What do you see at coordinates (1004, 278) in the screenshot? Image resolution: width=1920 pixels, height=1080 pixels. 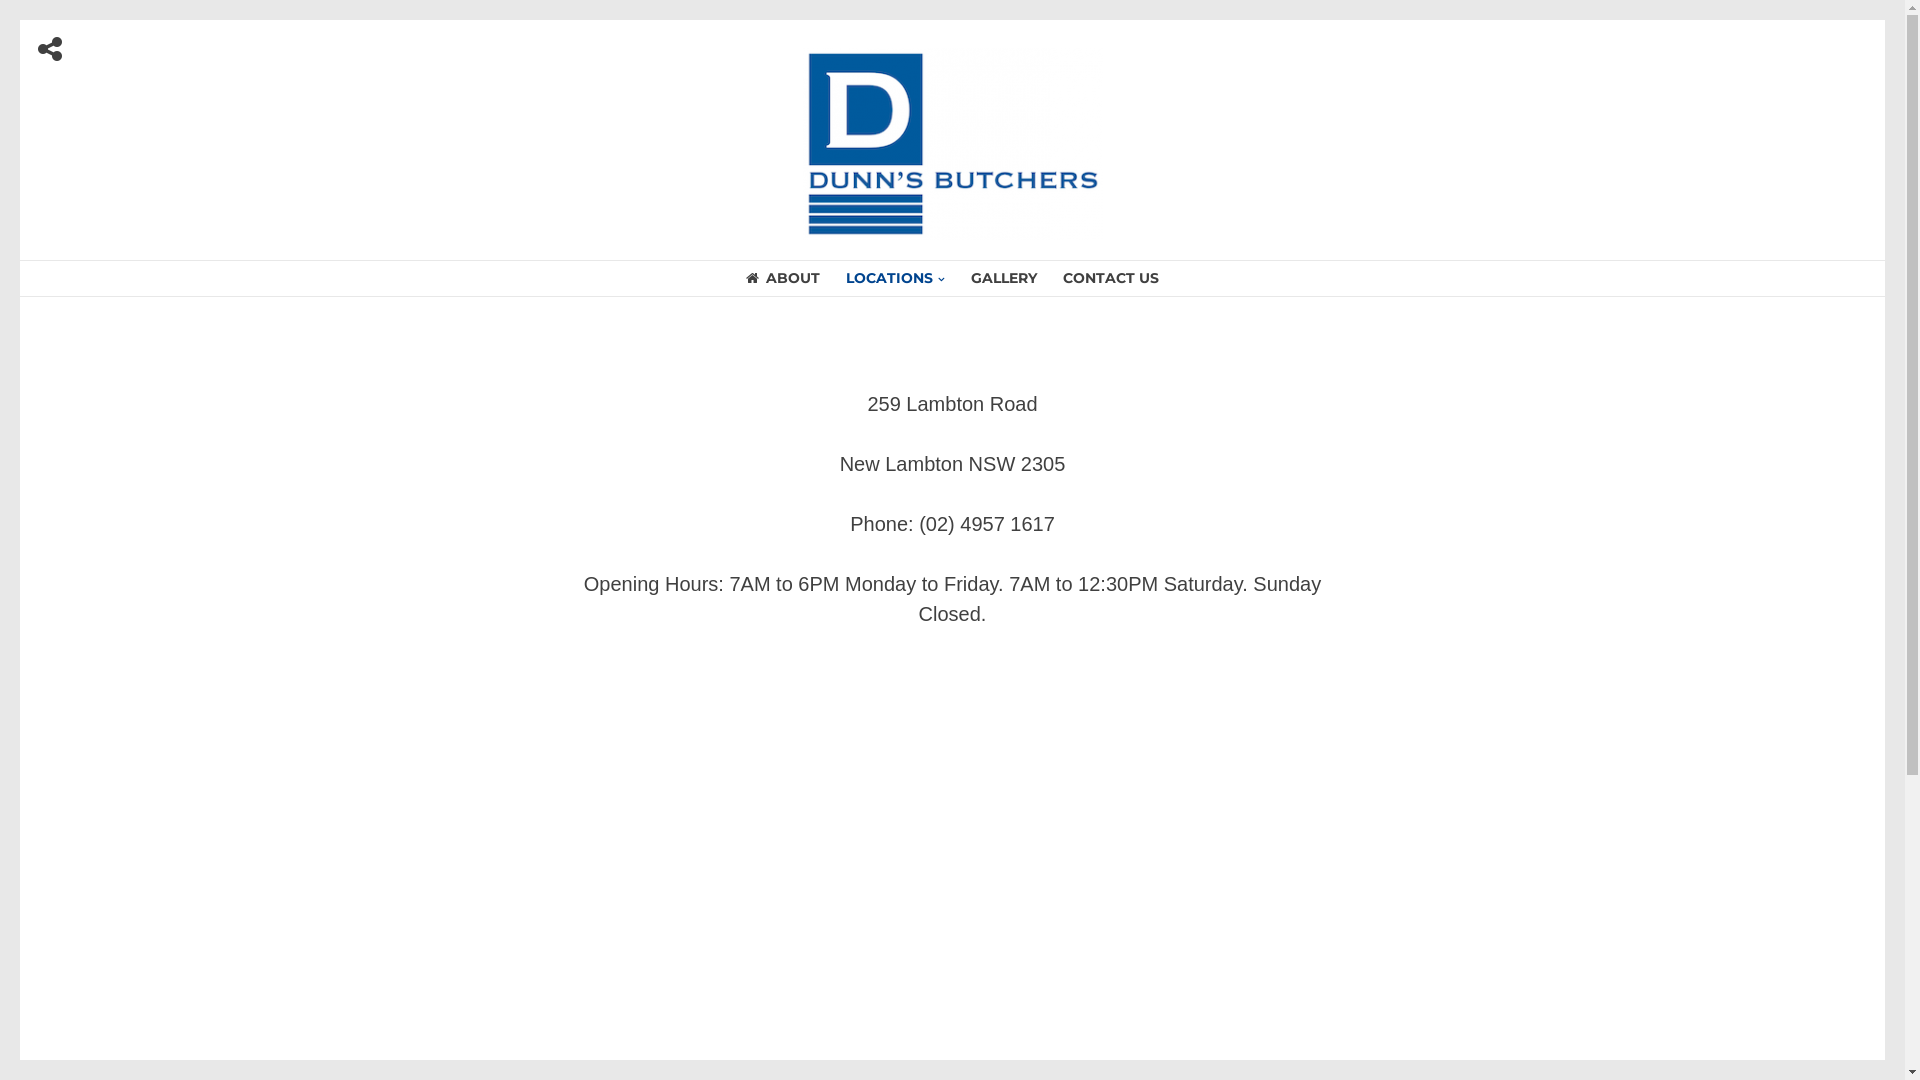 I see `GALLERY` at bounding box center [1004, 278].